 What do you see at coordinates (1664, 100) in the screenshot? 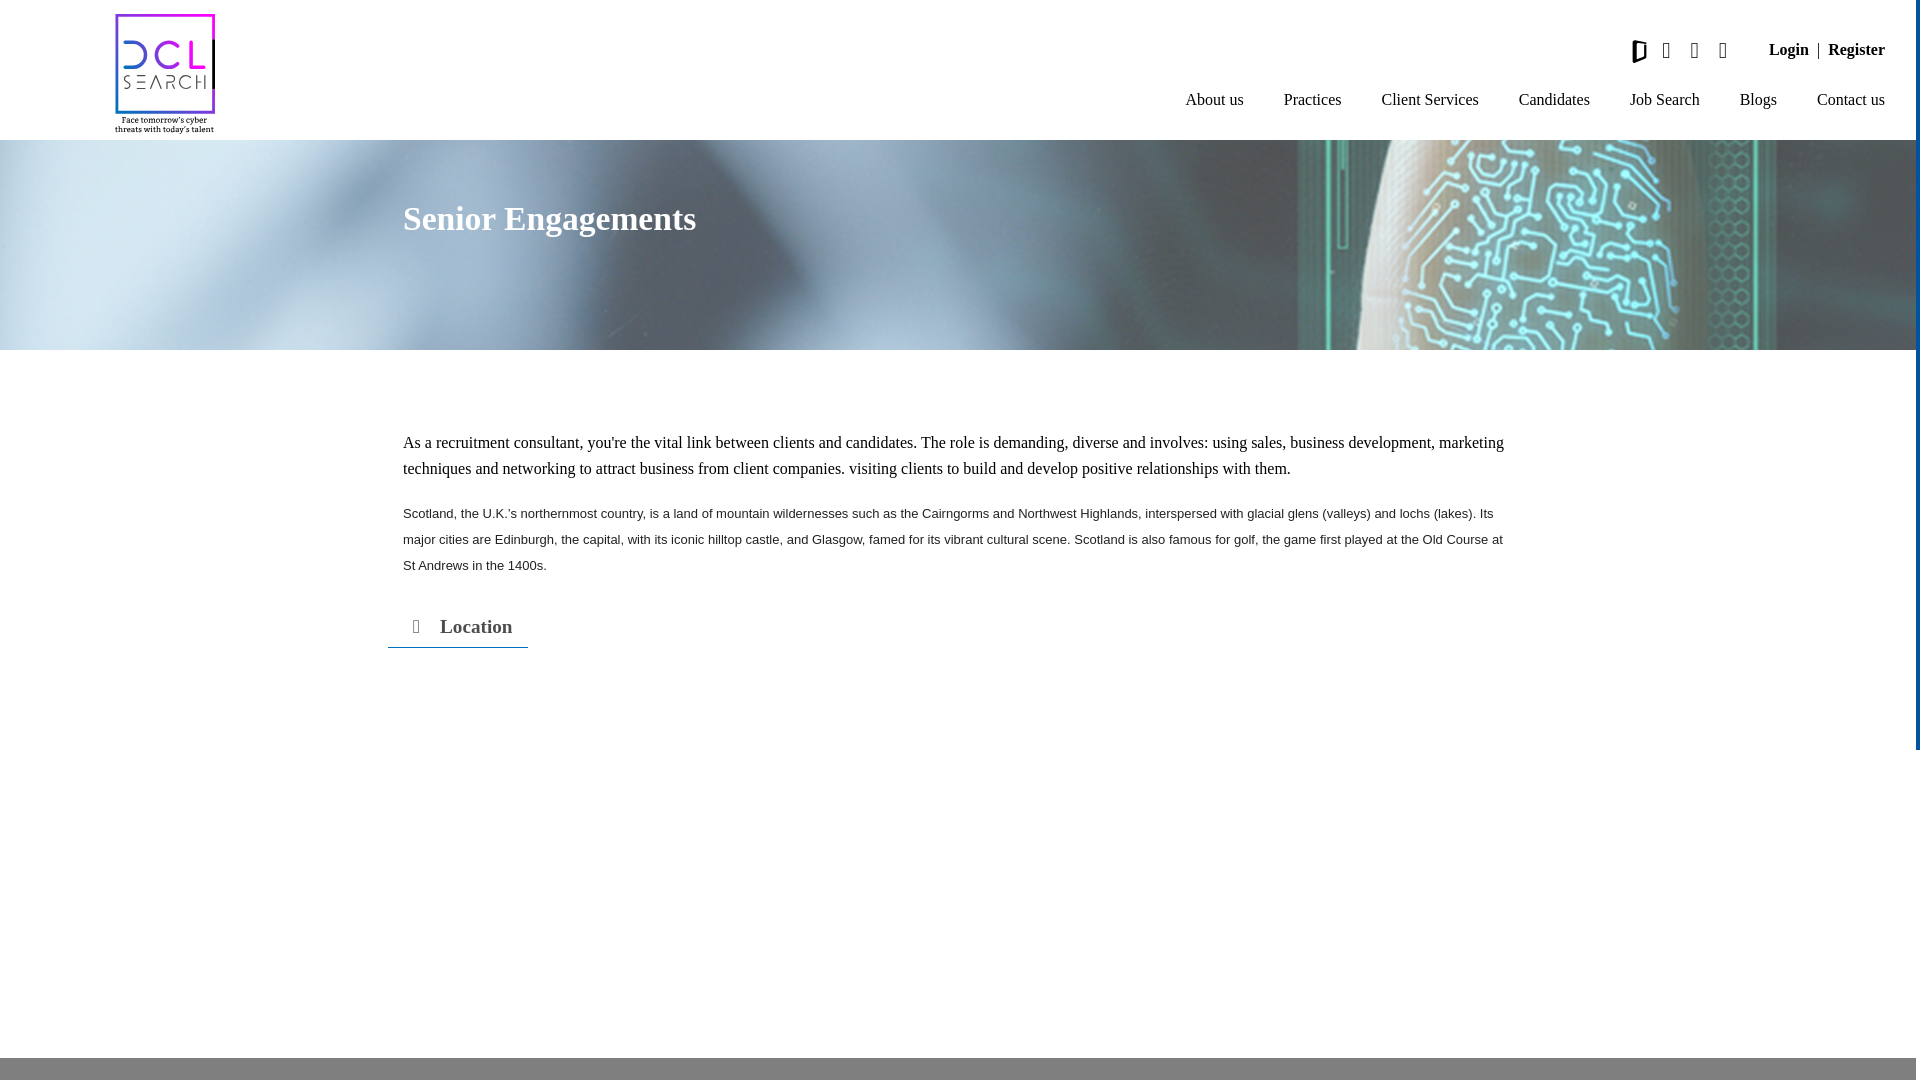
I see `Job Search` at bounding box center [1664, 100].